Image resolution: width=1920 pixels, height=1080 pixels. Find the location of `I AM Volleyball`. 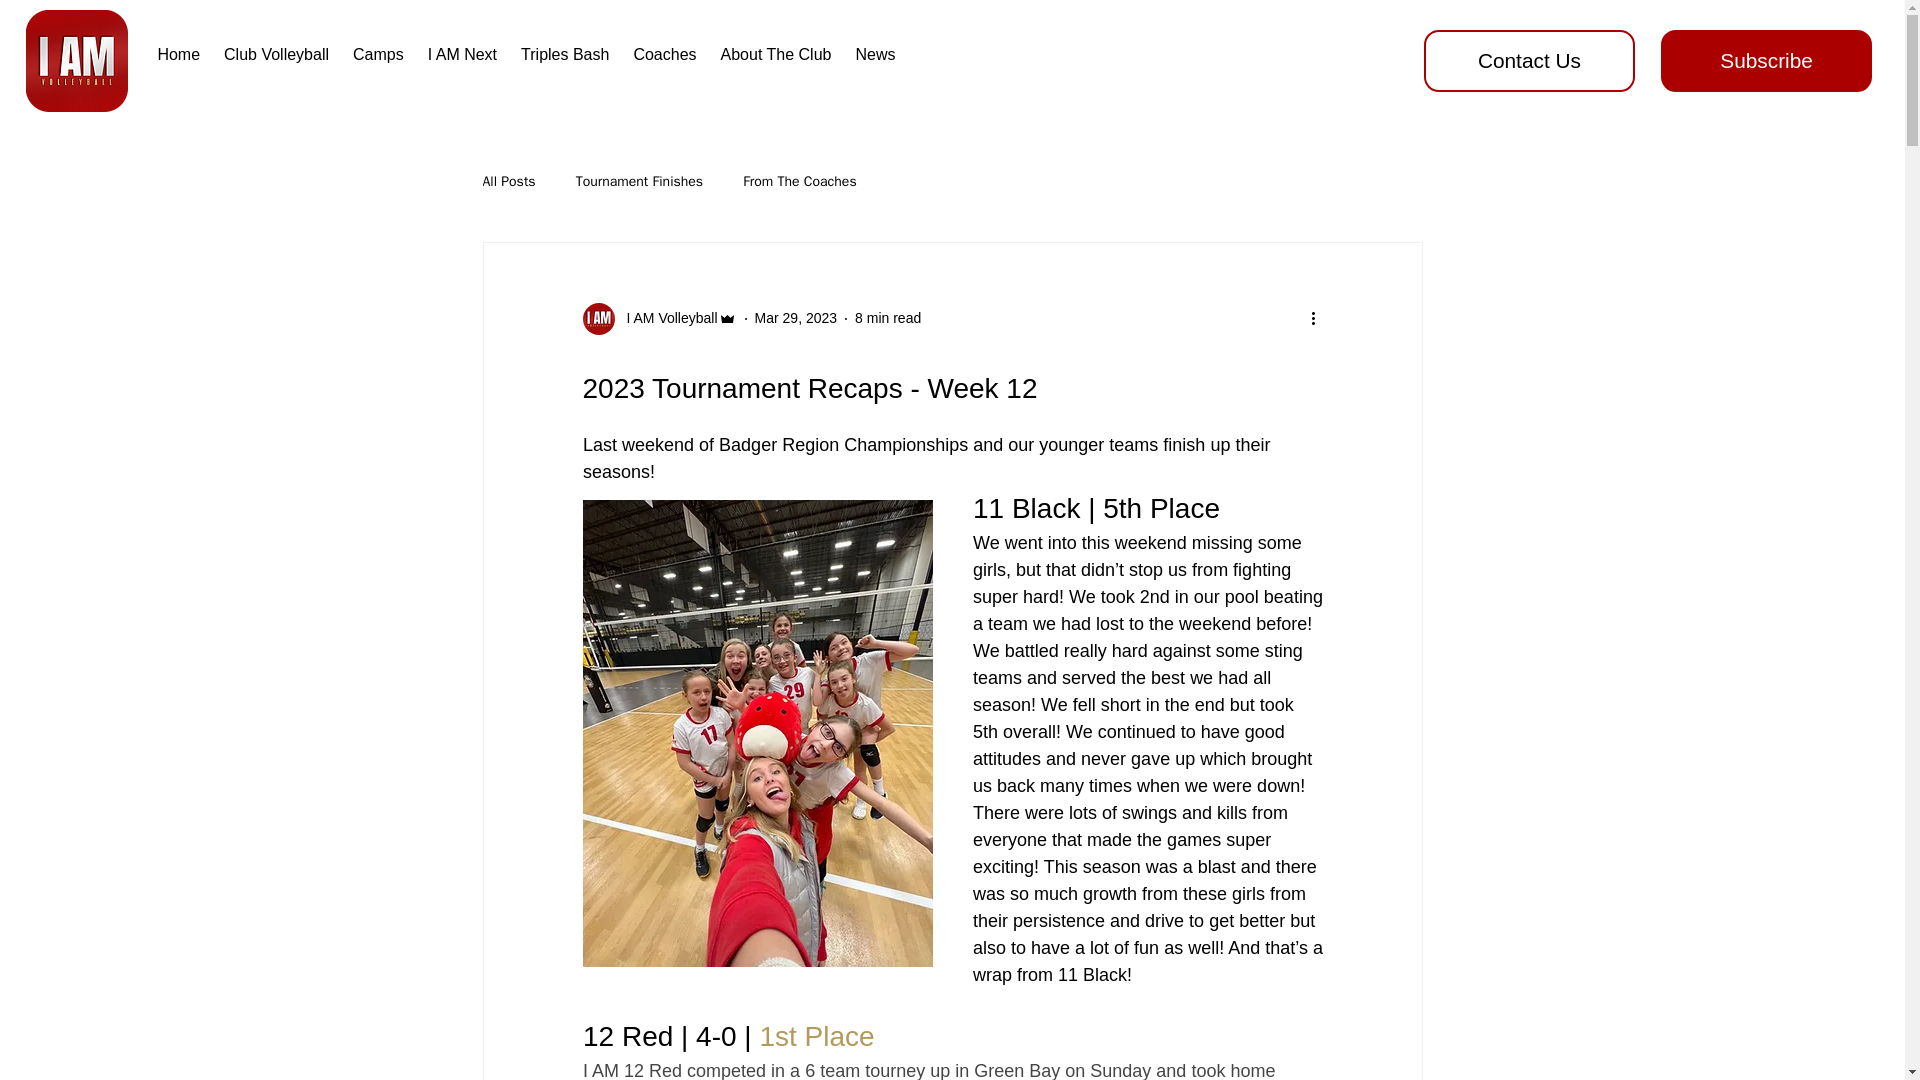

I AM Volleyball is located at coordinates (658, 318).